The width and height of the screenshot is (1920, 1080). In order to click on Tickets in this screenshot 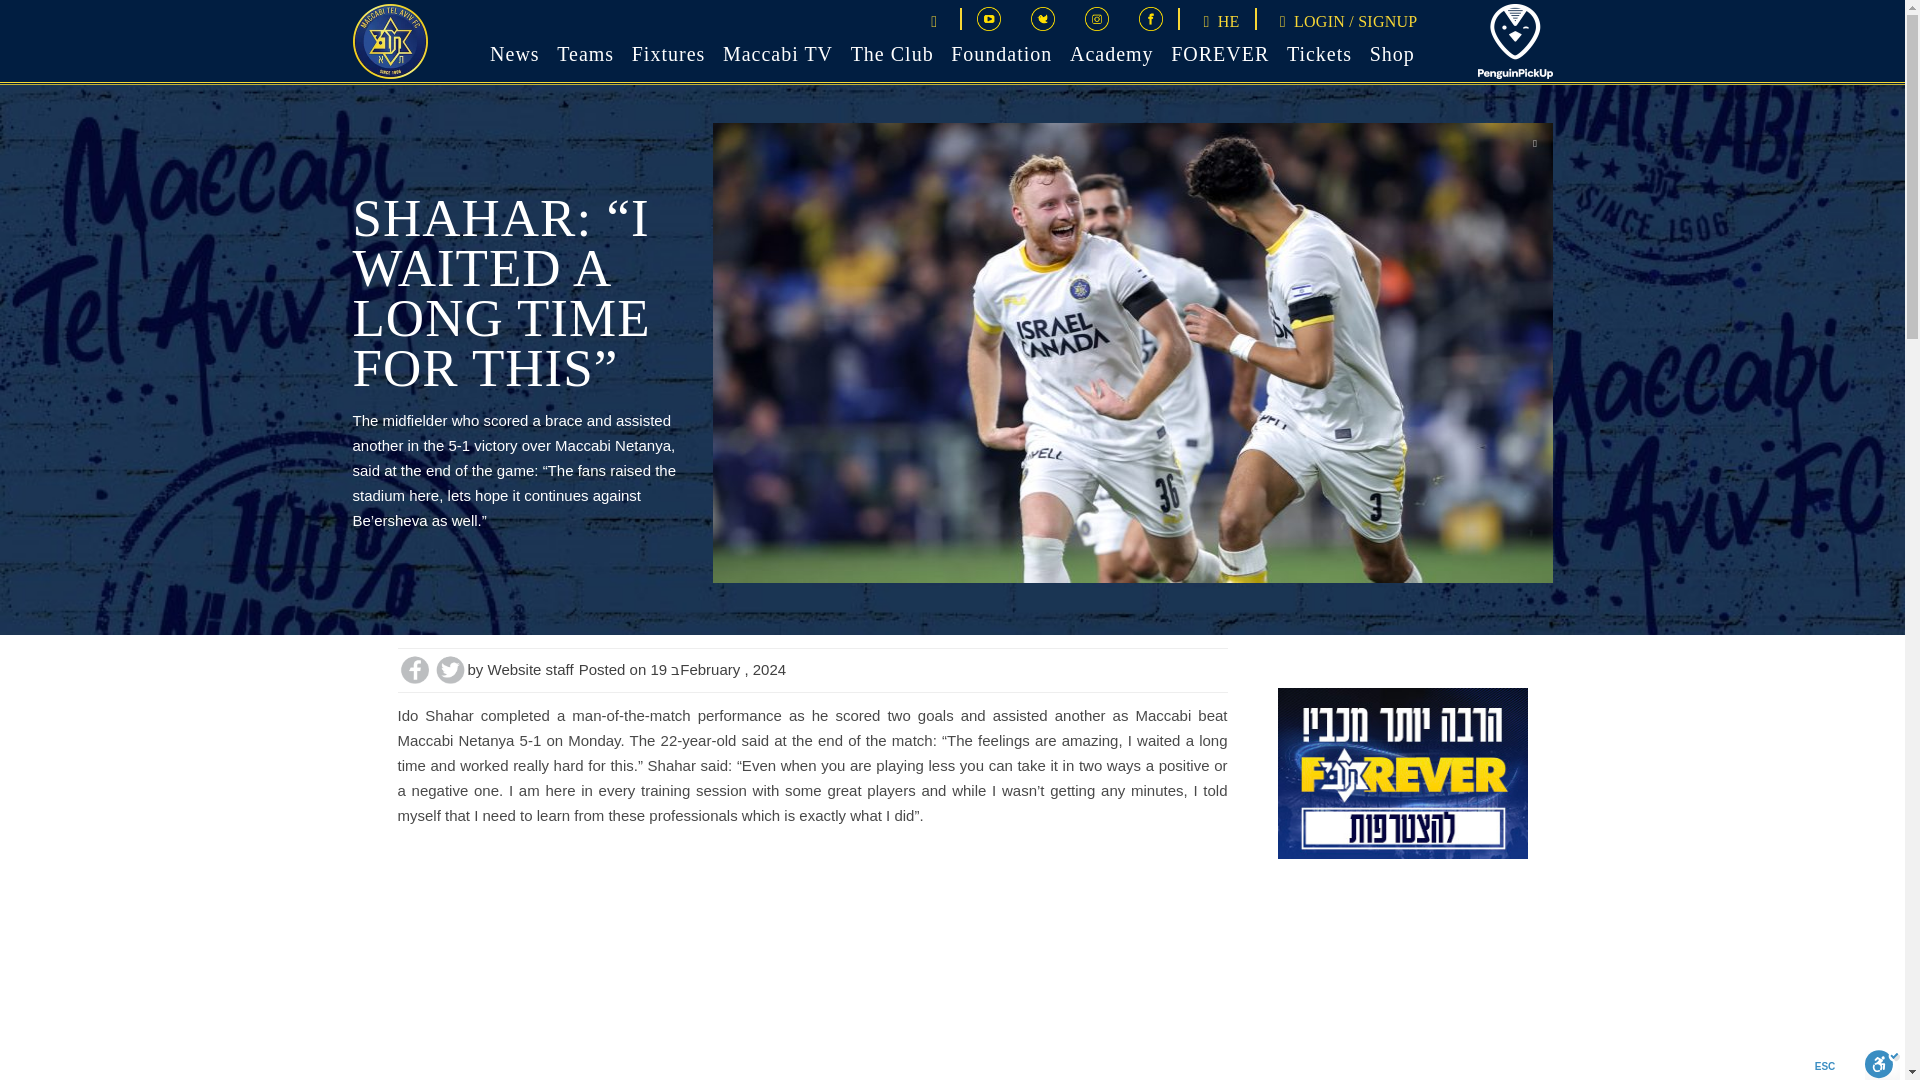, I will do `click(1318, 52)`.